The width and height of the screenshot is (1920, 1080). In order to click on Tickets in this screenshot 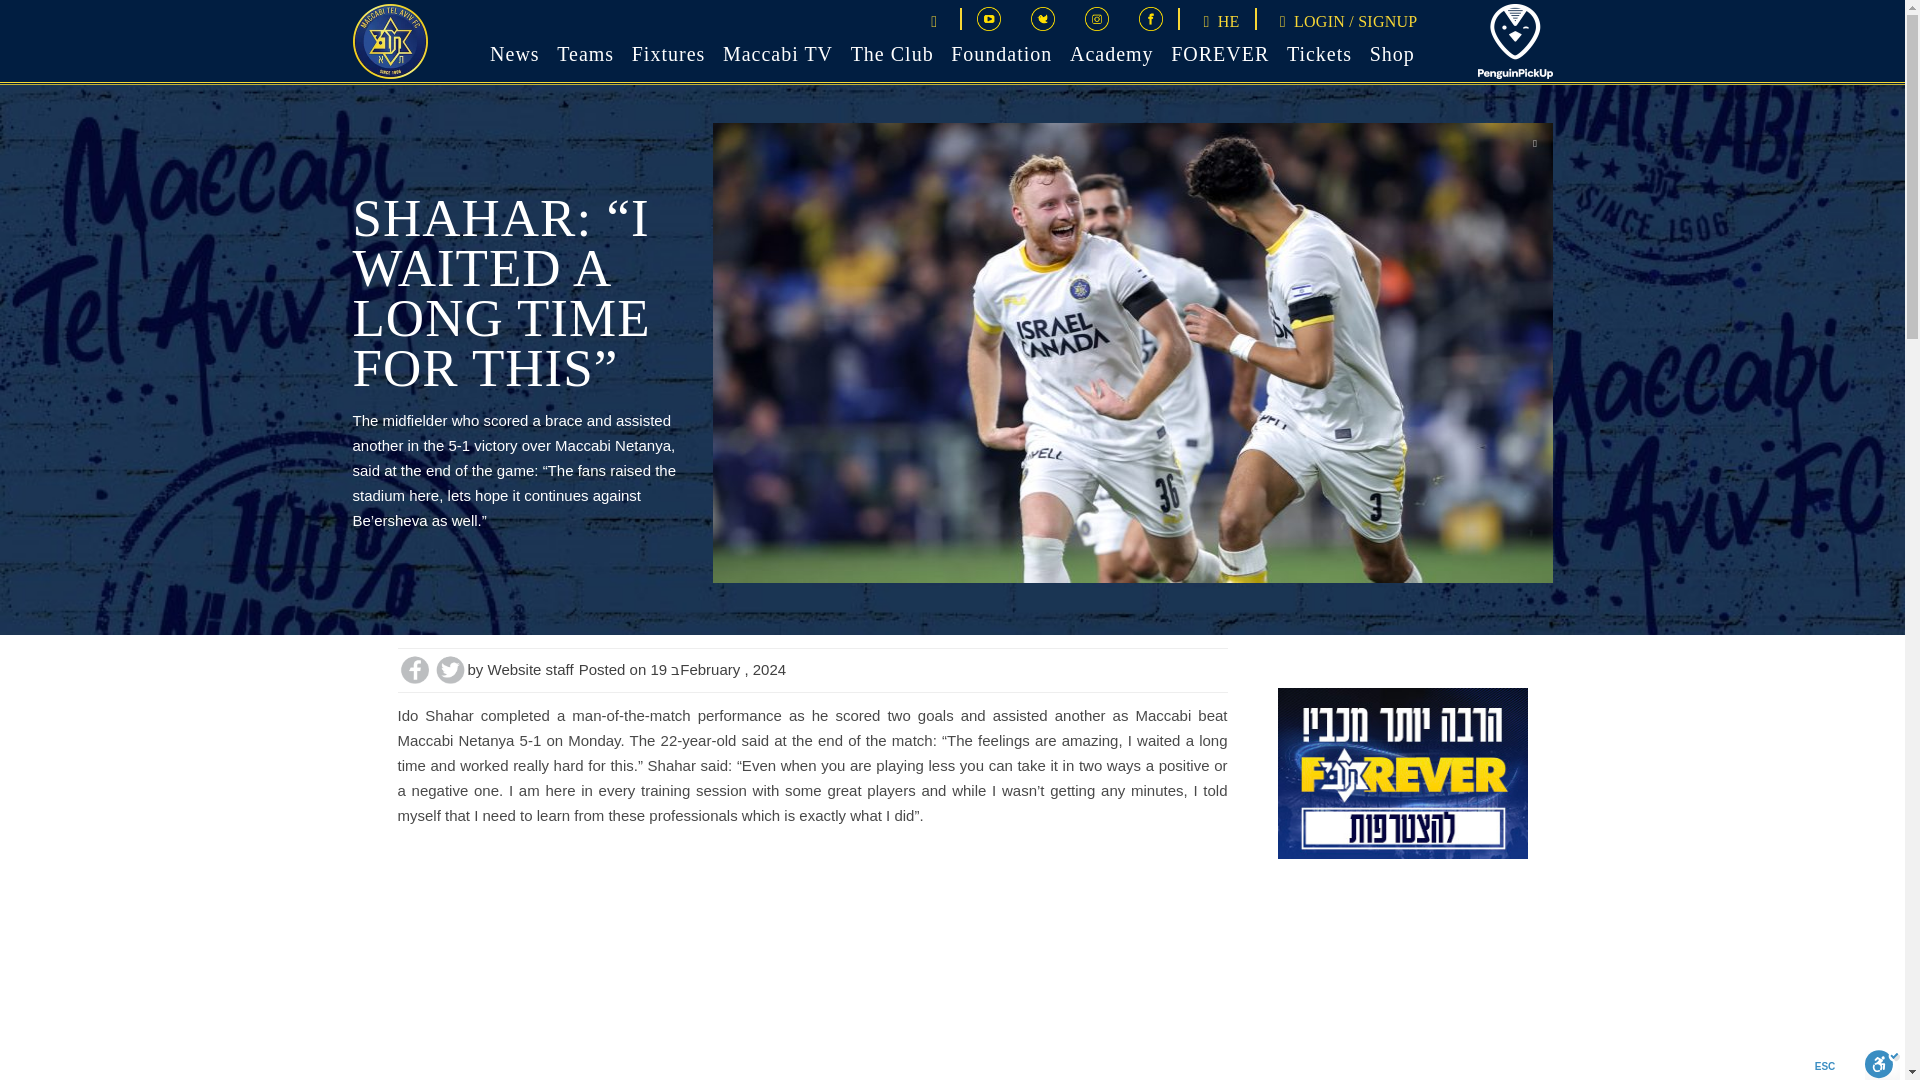, I will do `click(1318, 52)`.